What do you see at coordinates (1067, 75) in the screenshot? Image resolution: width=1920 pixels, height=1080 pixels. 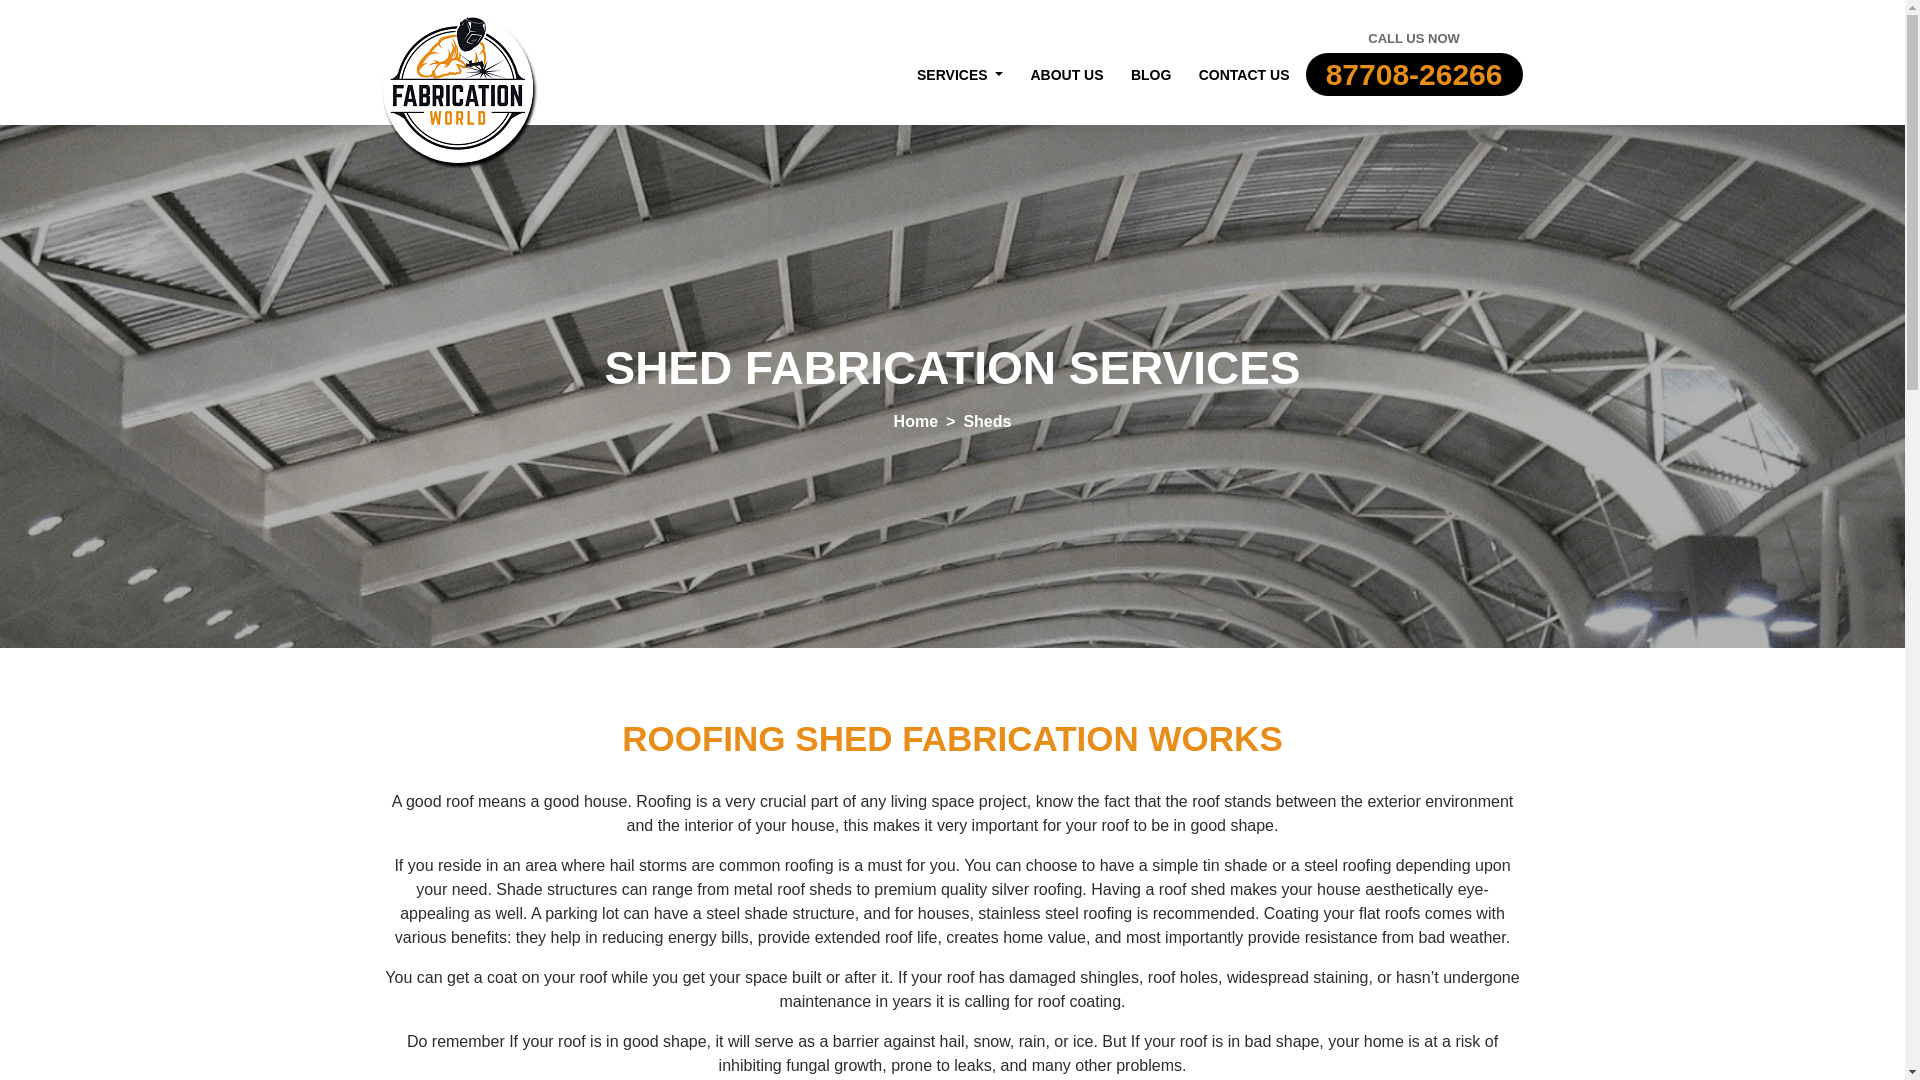 I see `ABOUT US` at bounding box center [1067, 75].